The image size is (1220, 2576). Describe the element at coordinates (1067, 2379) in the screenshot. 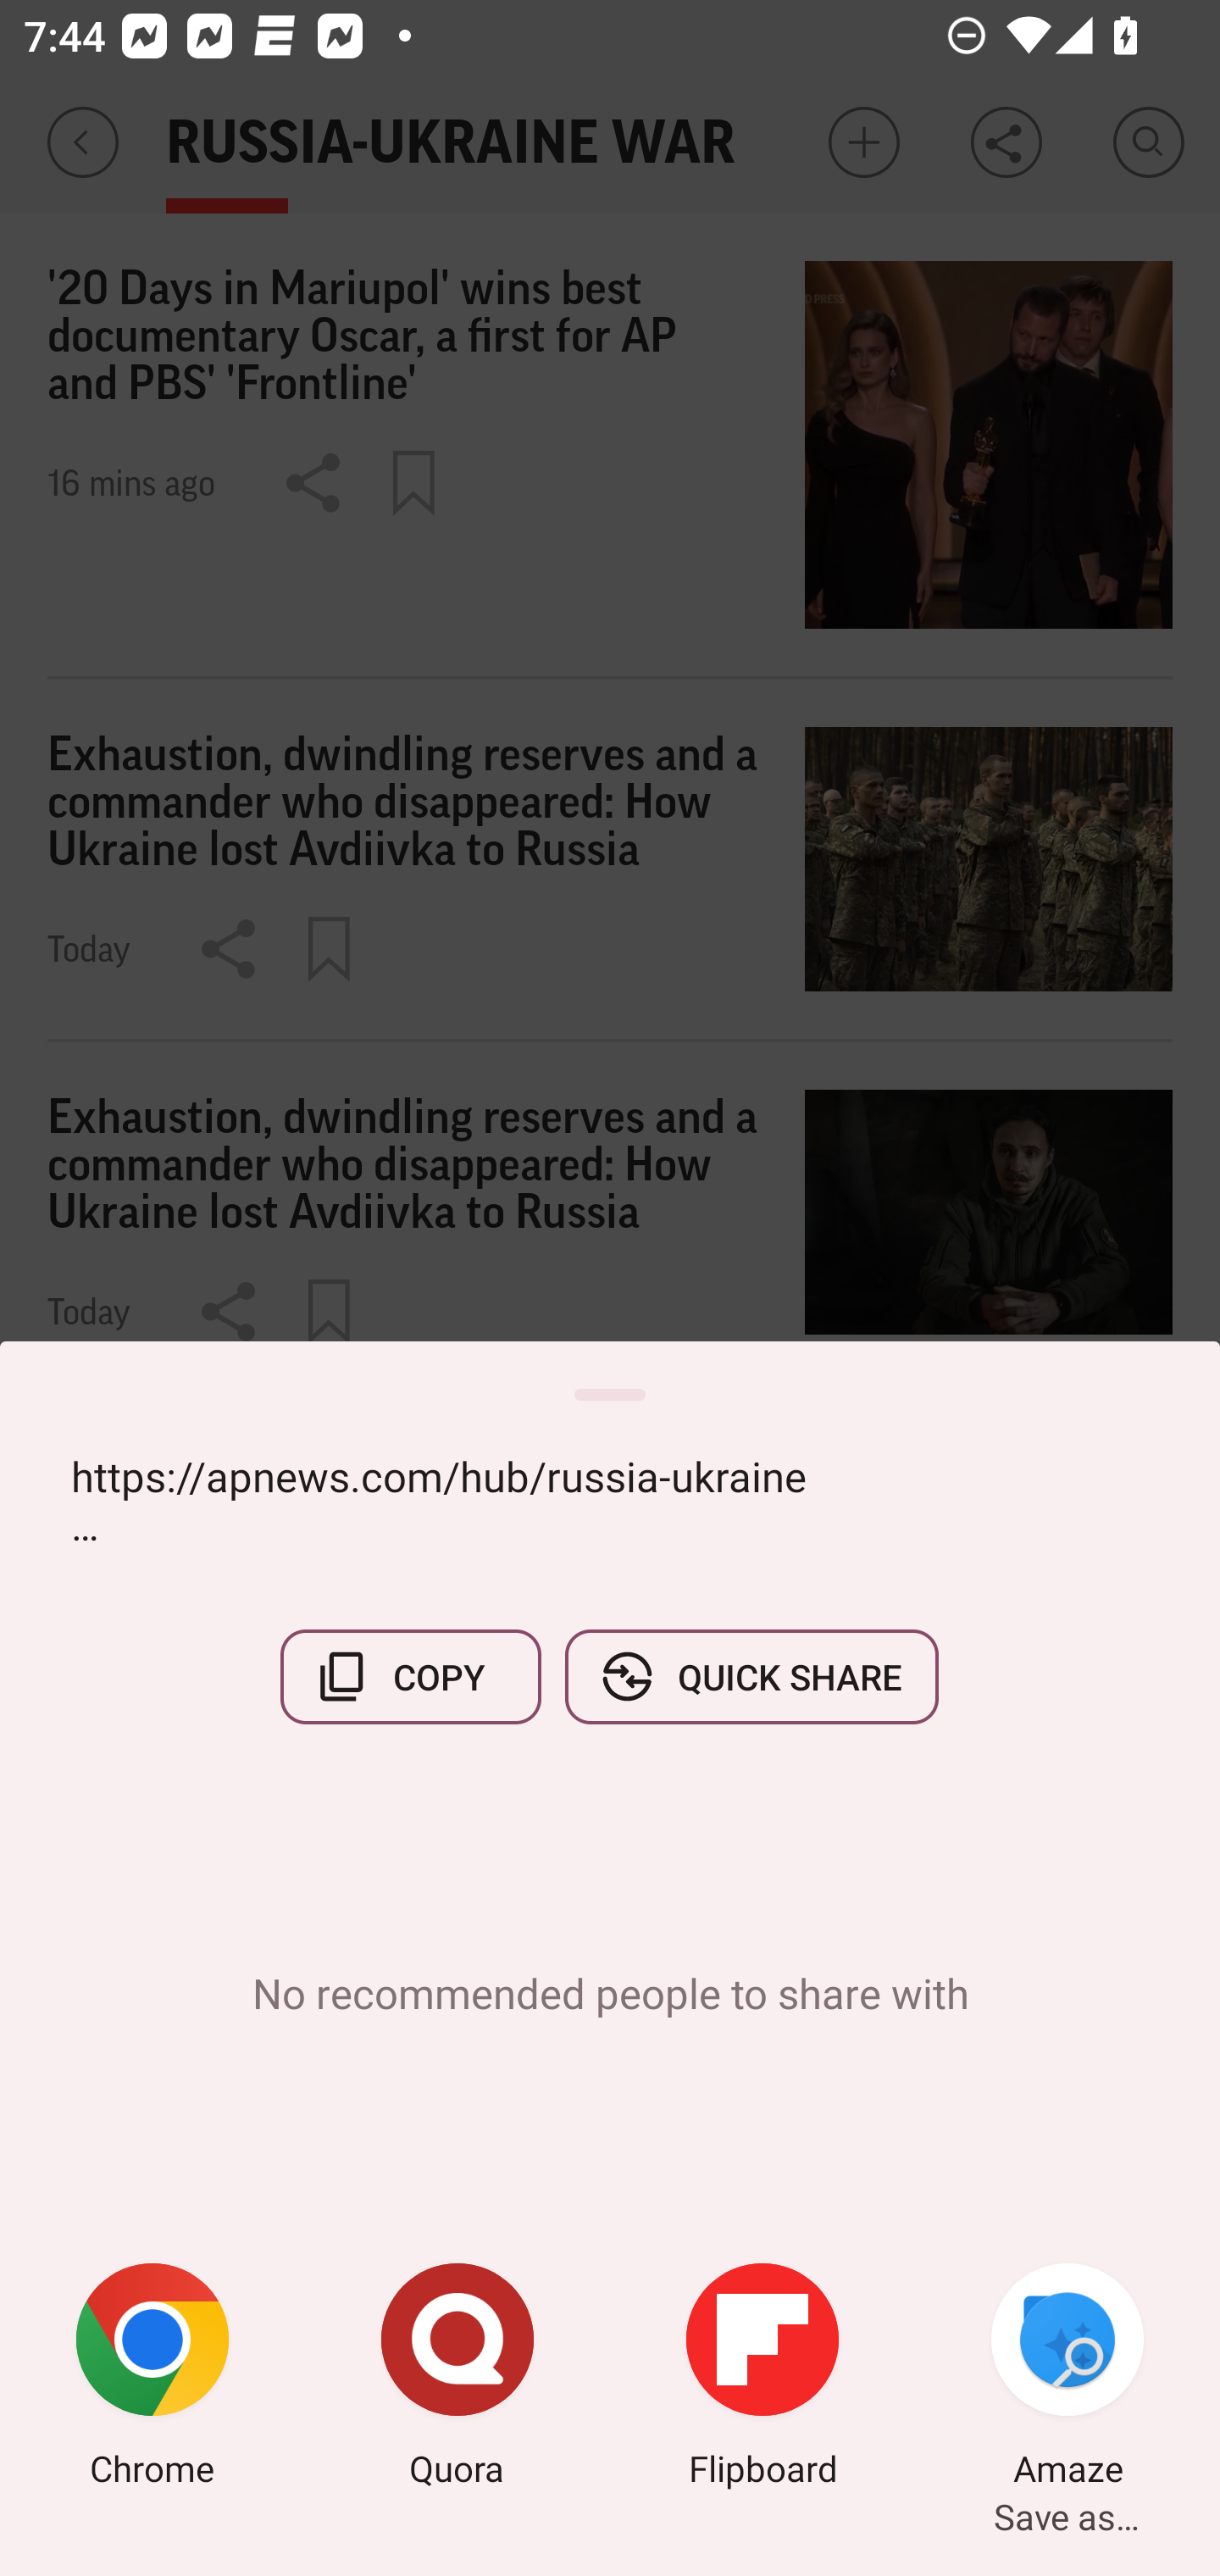

I see `Amaze Save as…` at that location.